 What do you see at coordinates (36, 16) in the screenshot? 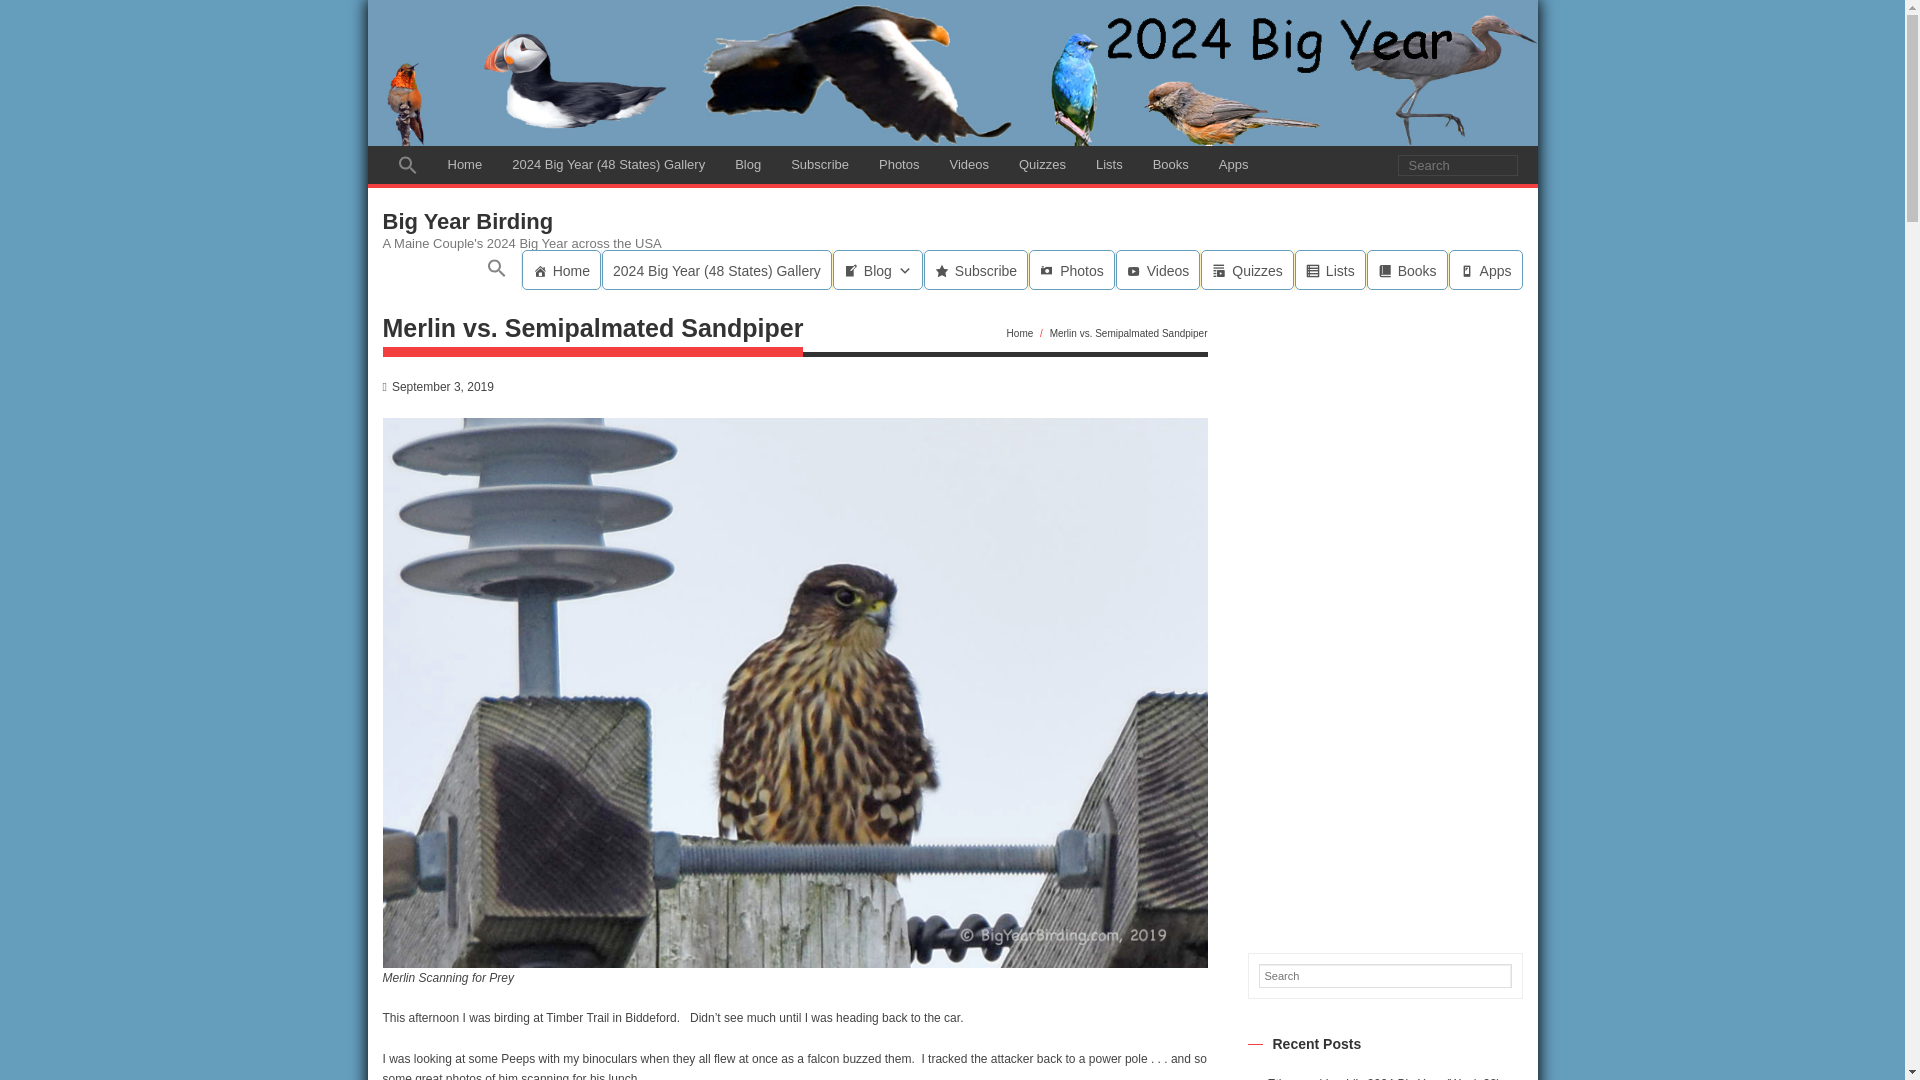
I see `Search` at bounding box center [36, 16].